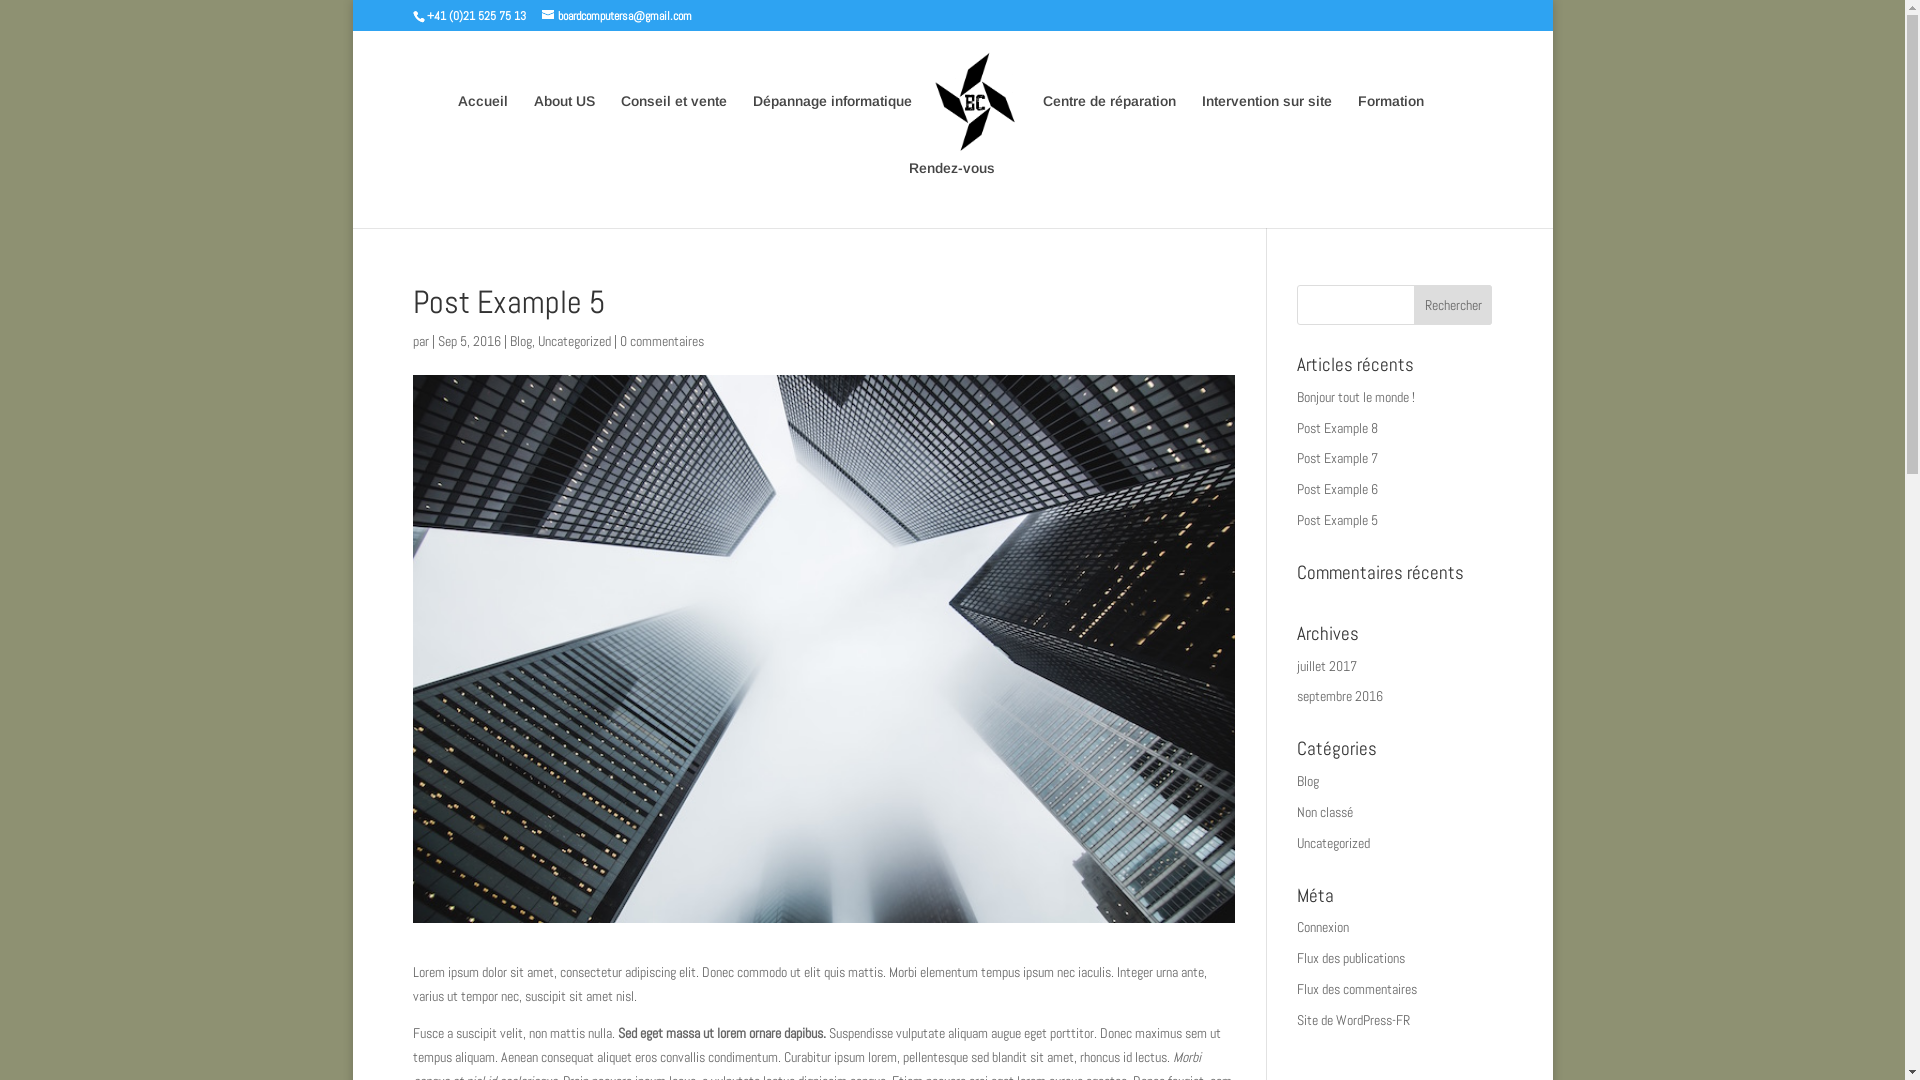 This screenshot has height=1080, width=1920. I want to click on Post Example 5, so click(1338, 520).